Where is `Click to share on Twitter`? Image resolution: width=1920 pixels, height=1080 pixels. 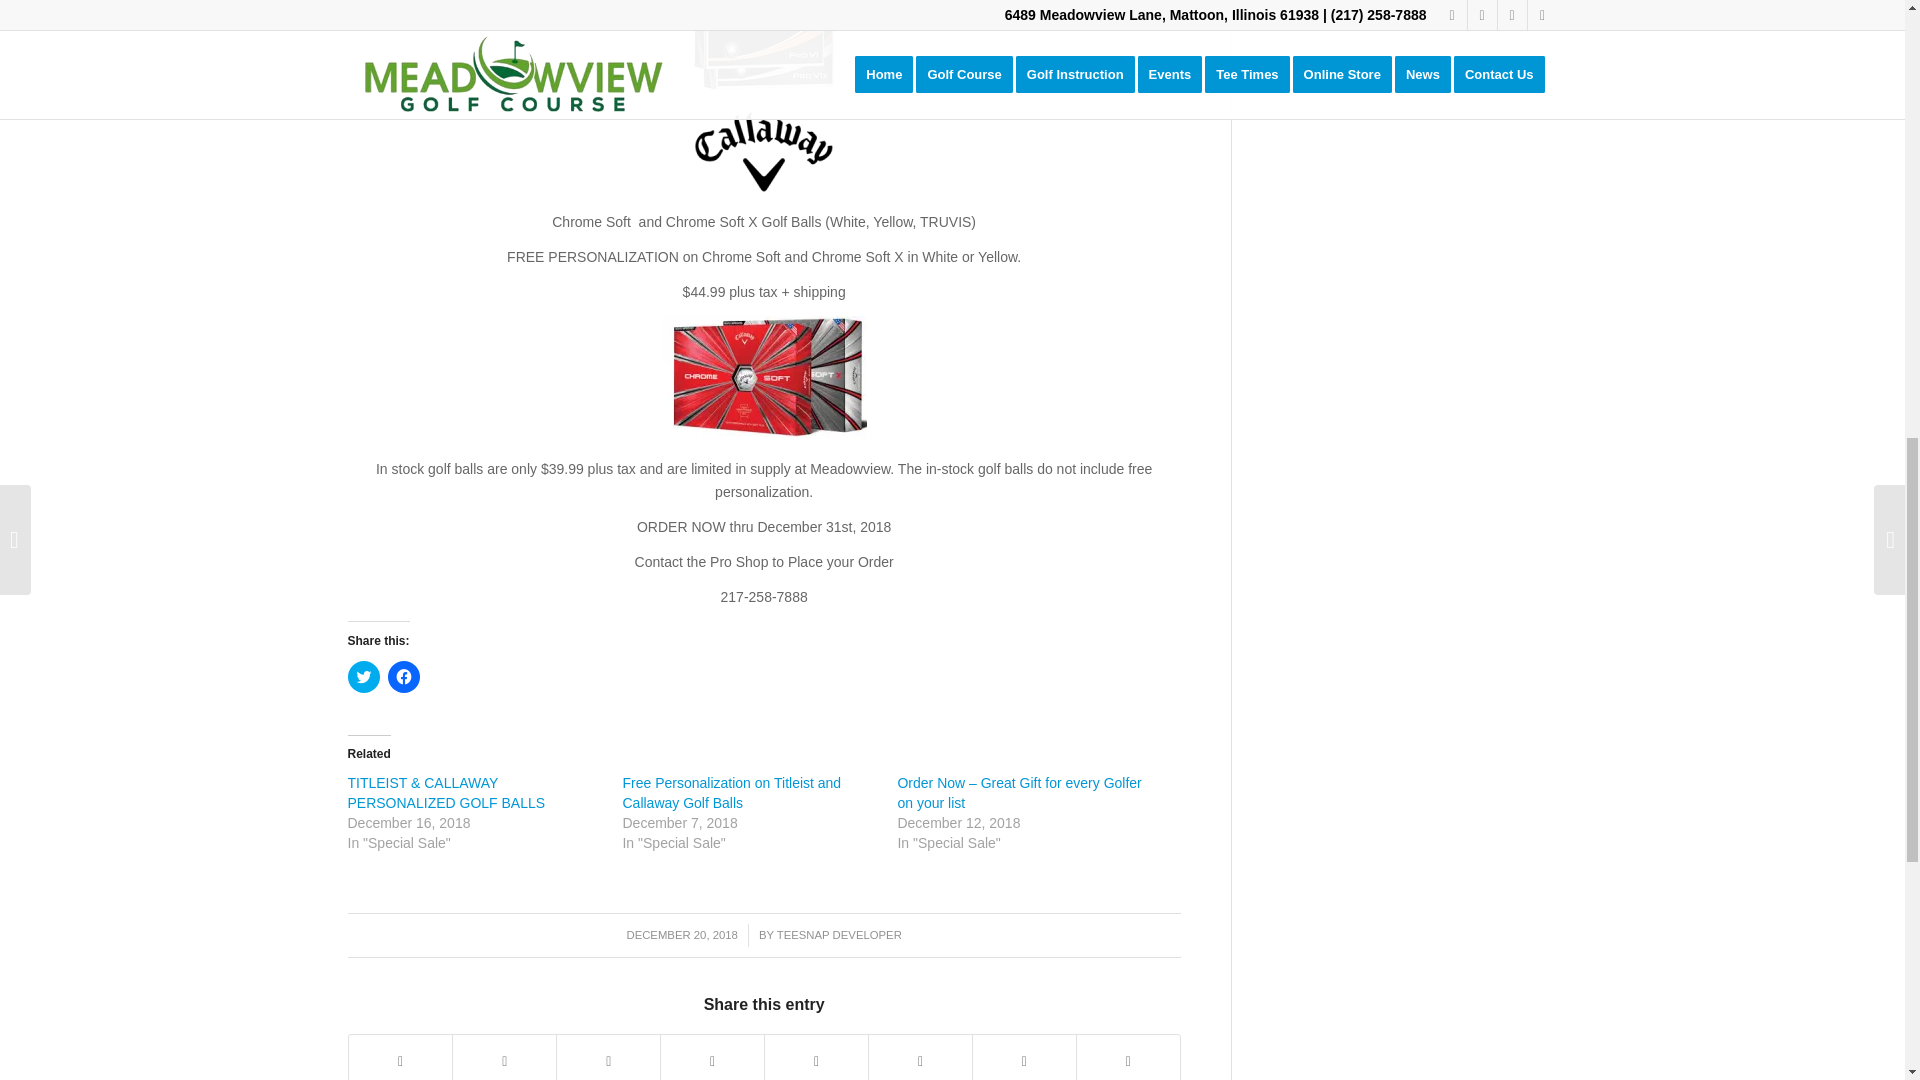
Click to share on Twitter is located at coordinates (364, 676).